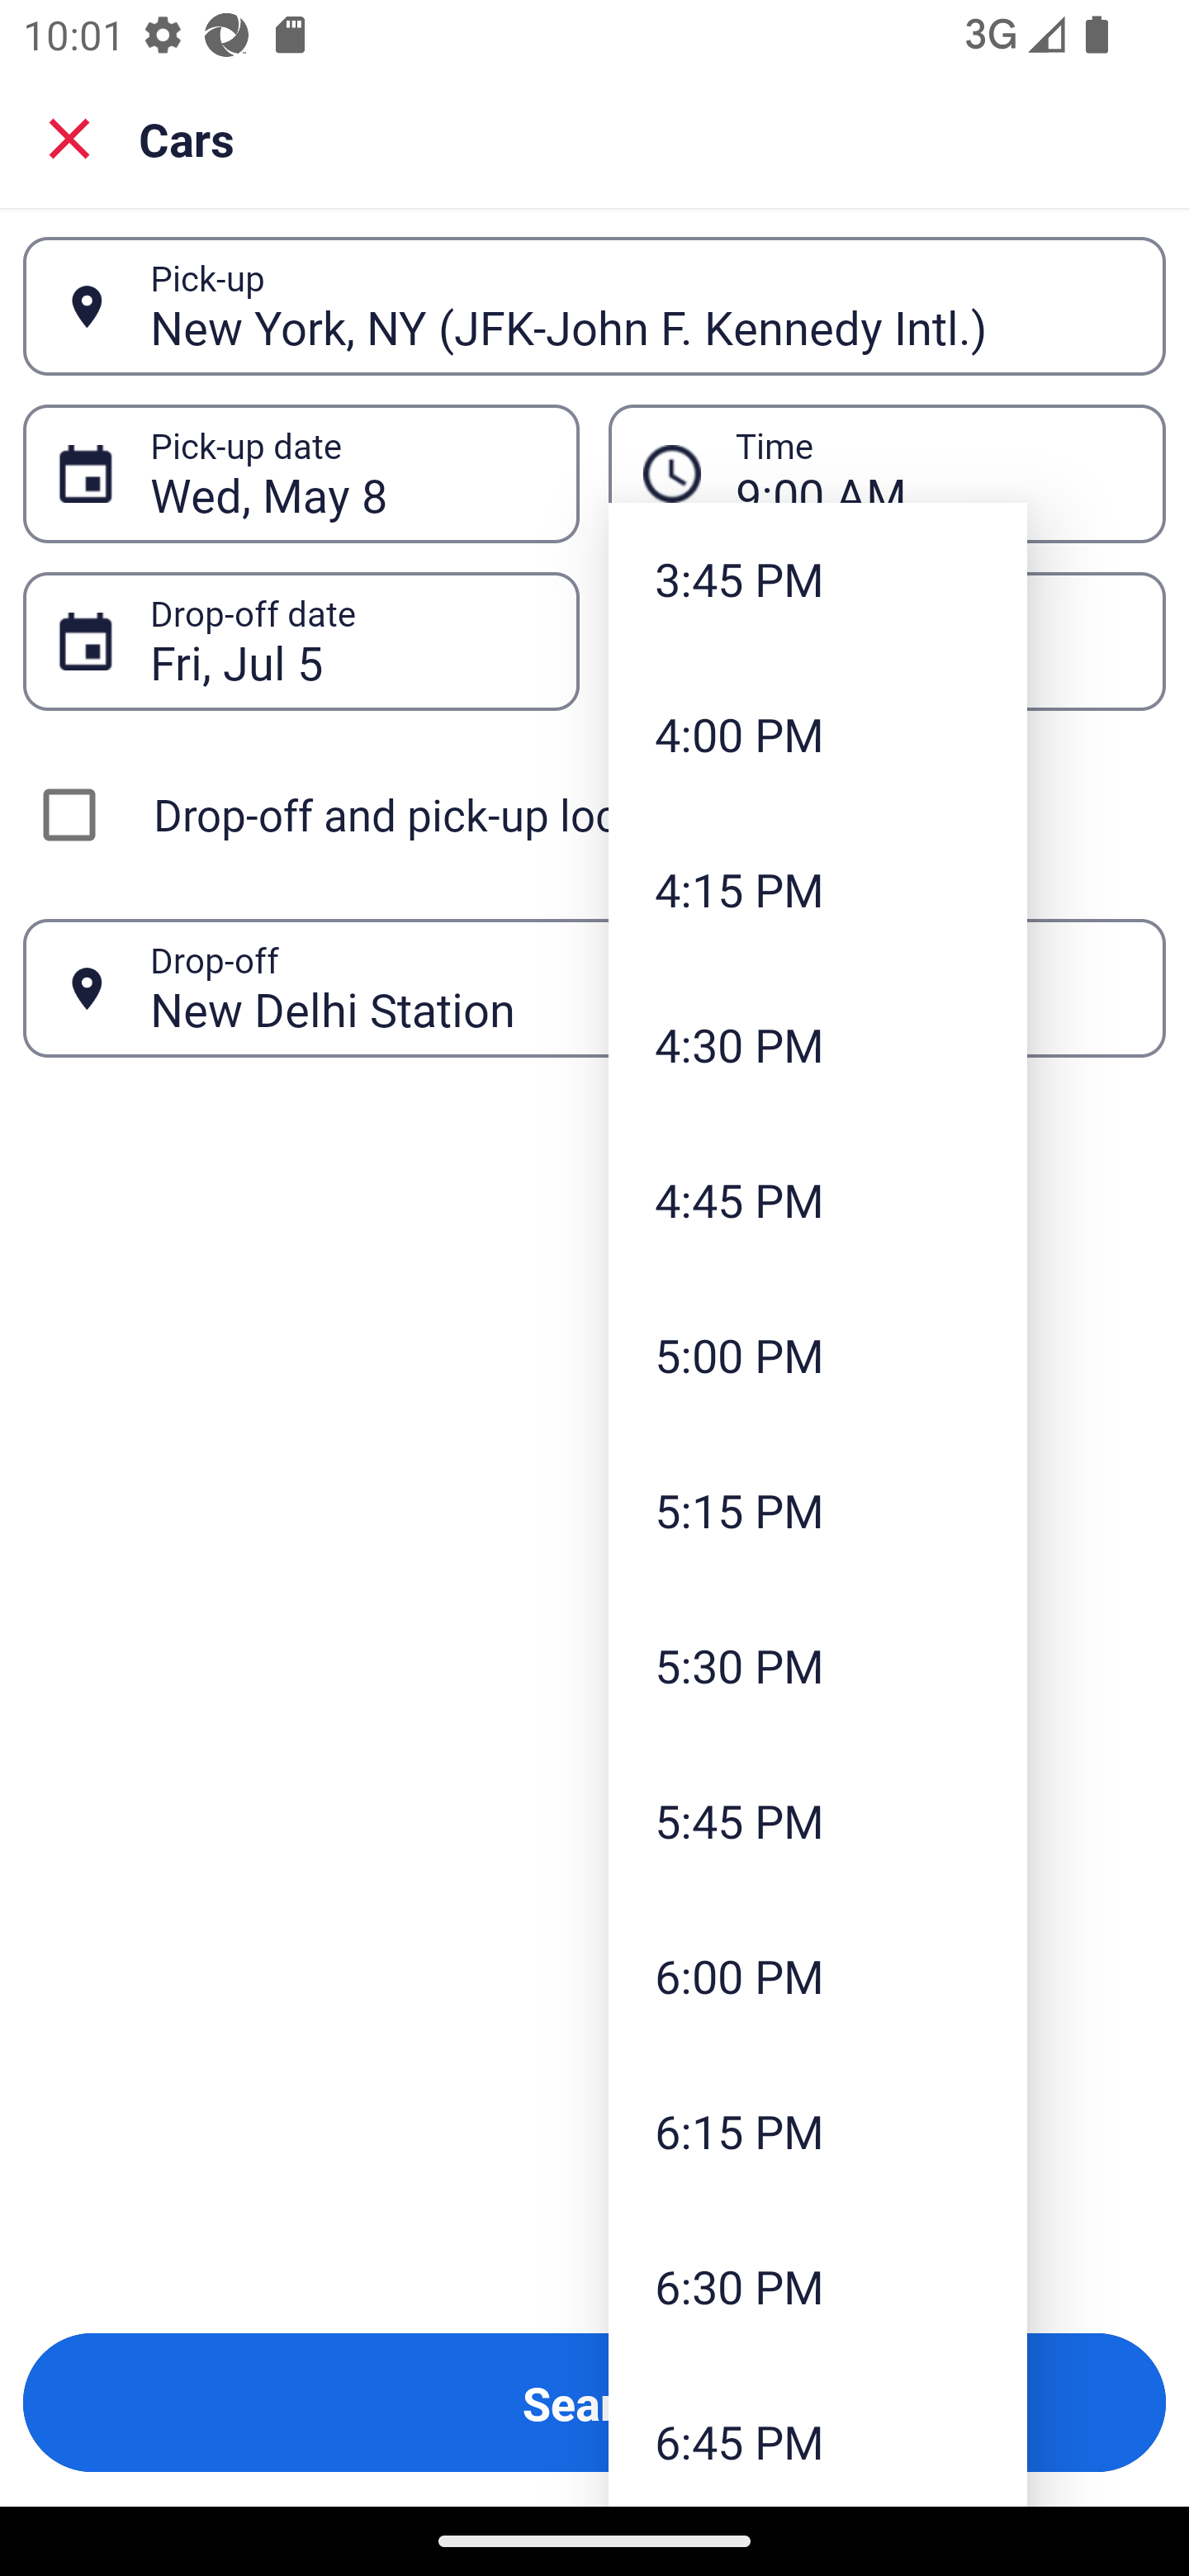 The image size is (1189, 2576). I want to click on 3:45 PM, so click(817, 580).